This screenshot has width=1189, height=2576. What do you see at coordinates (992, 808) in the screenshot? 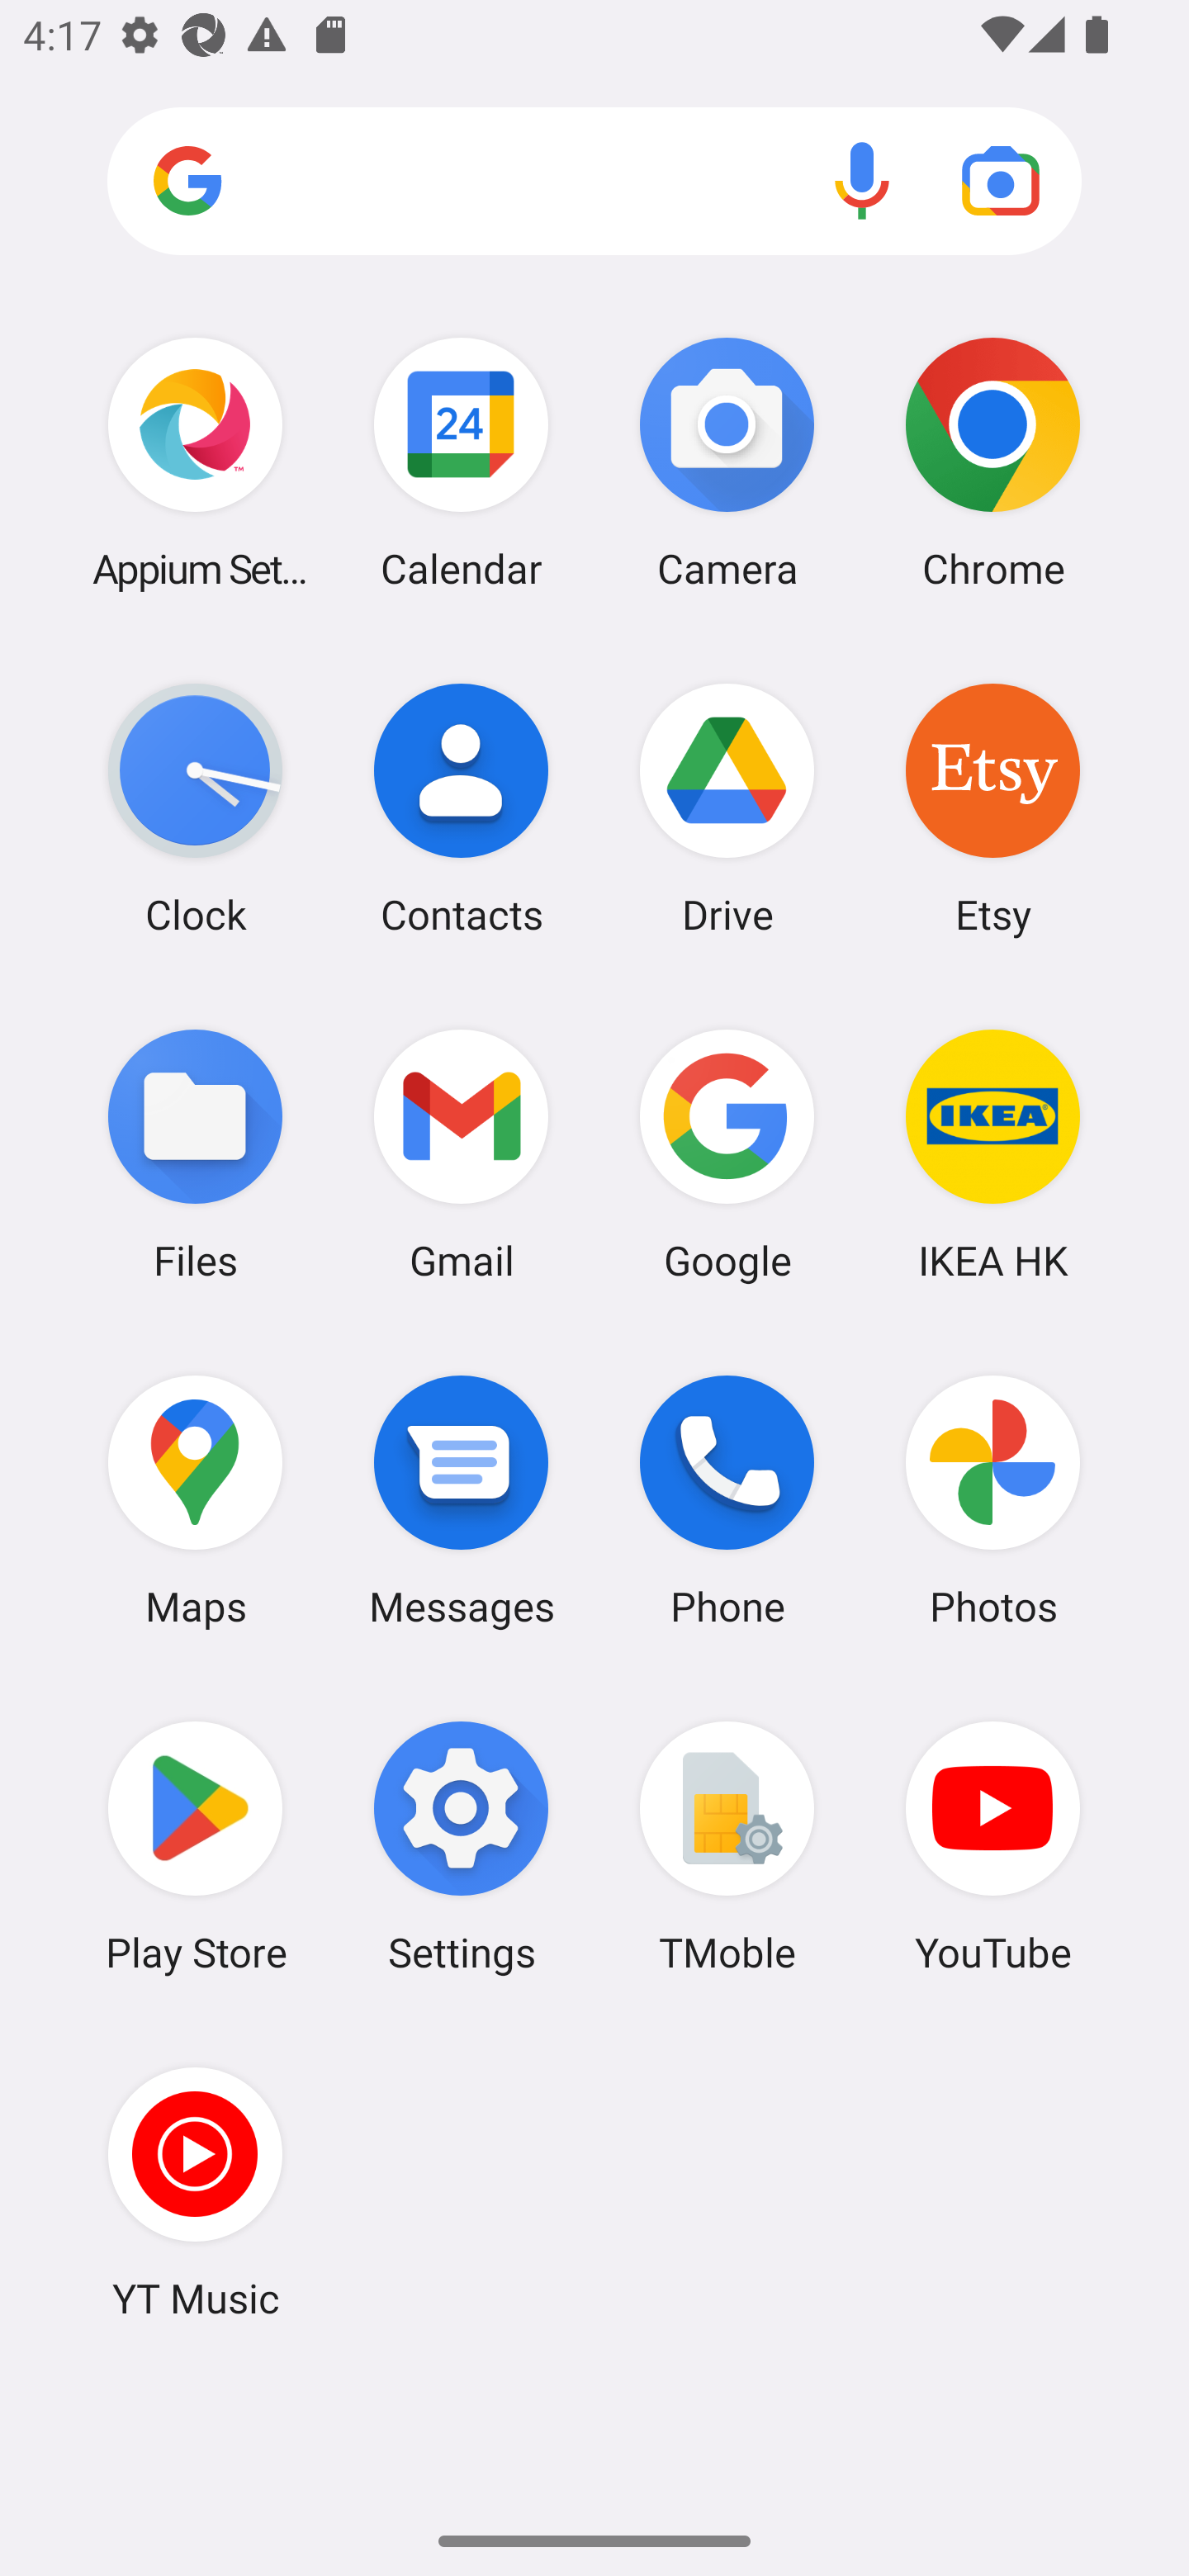
I see `Etsy` at bounding box center [992, 808].